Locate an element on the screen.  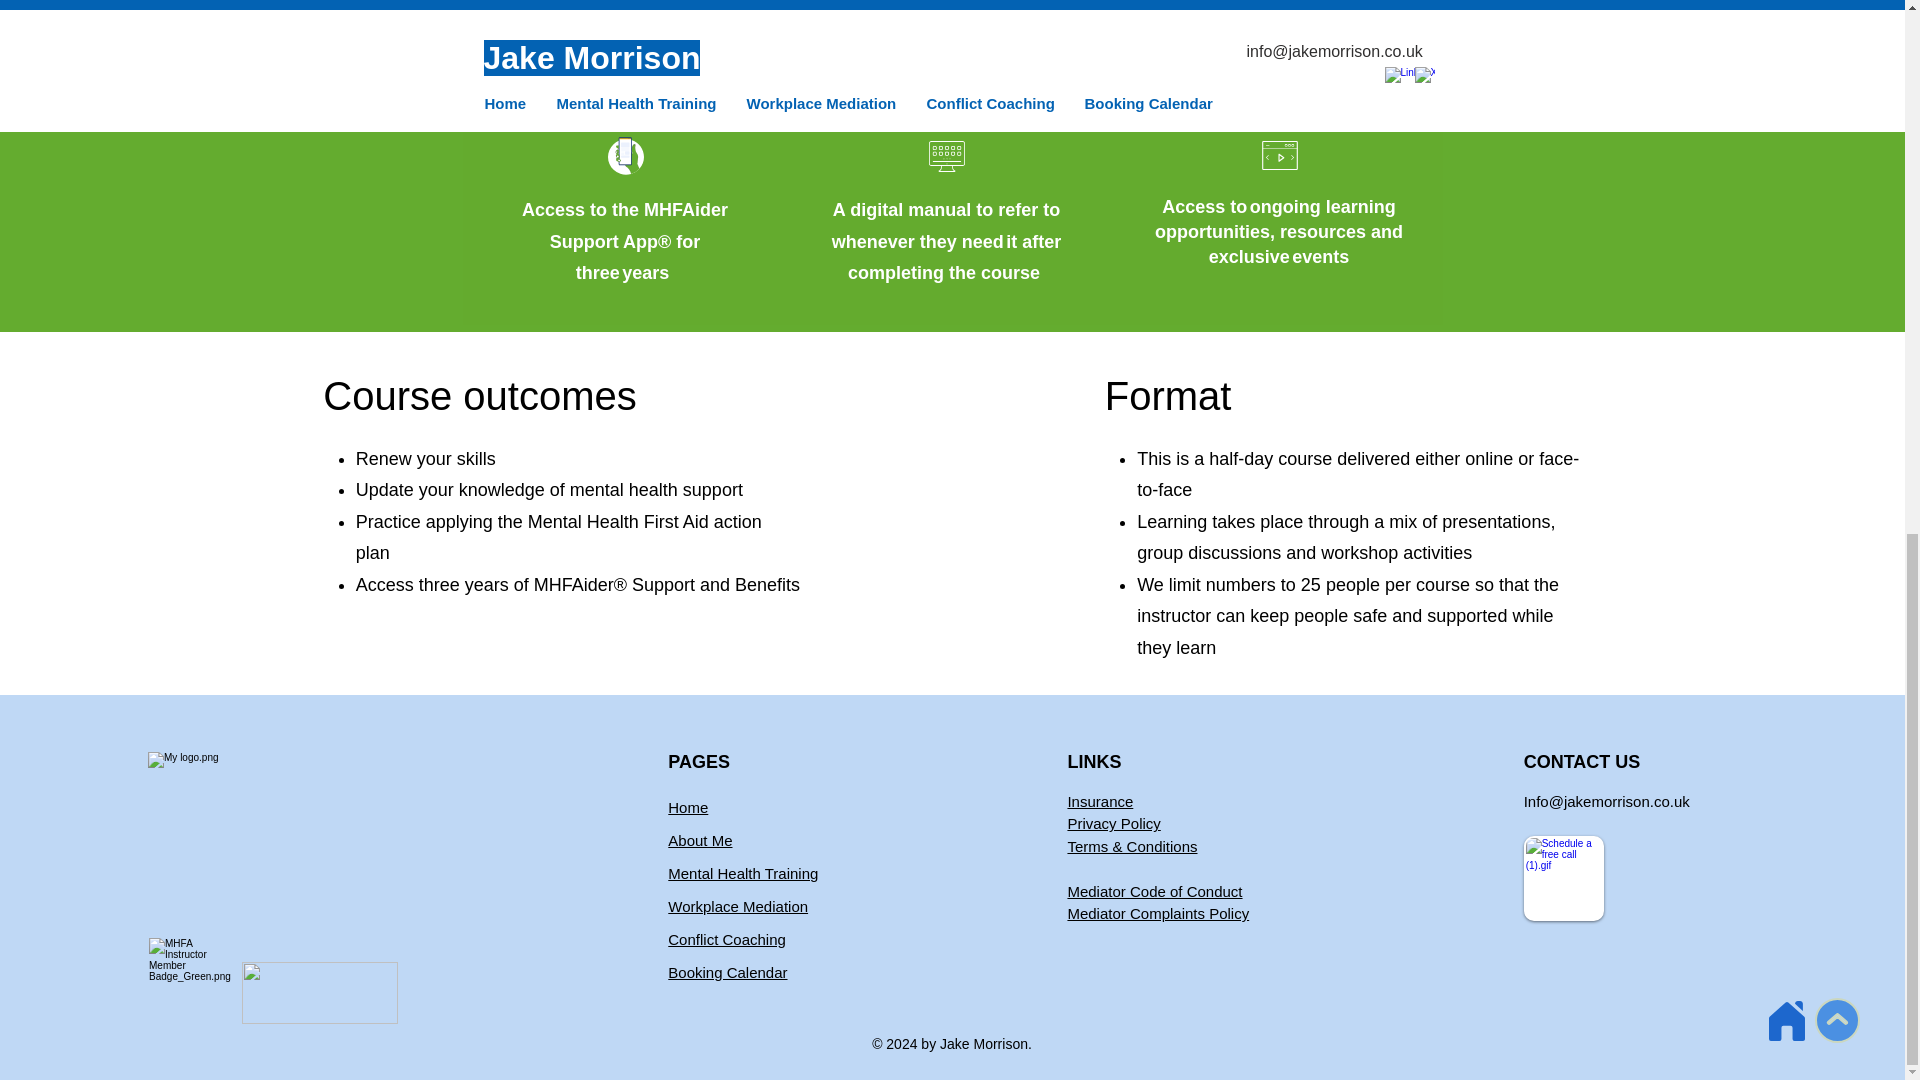
Insurance is located at coordinates (1100, 801).